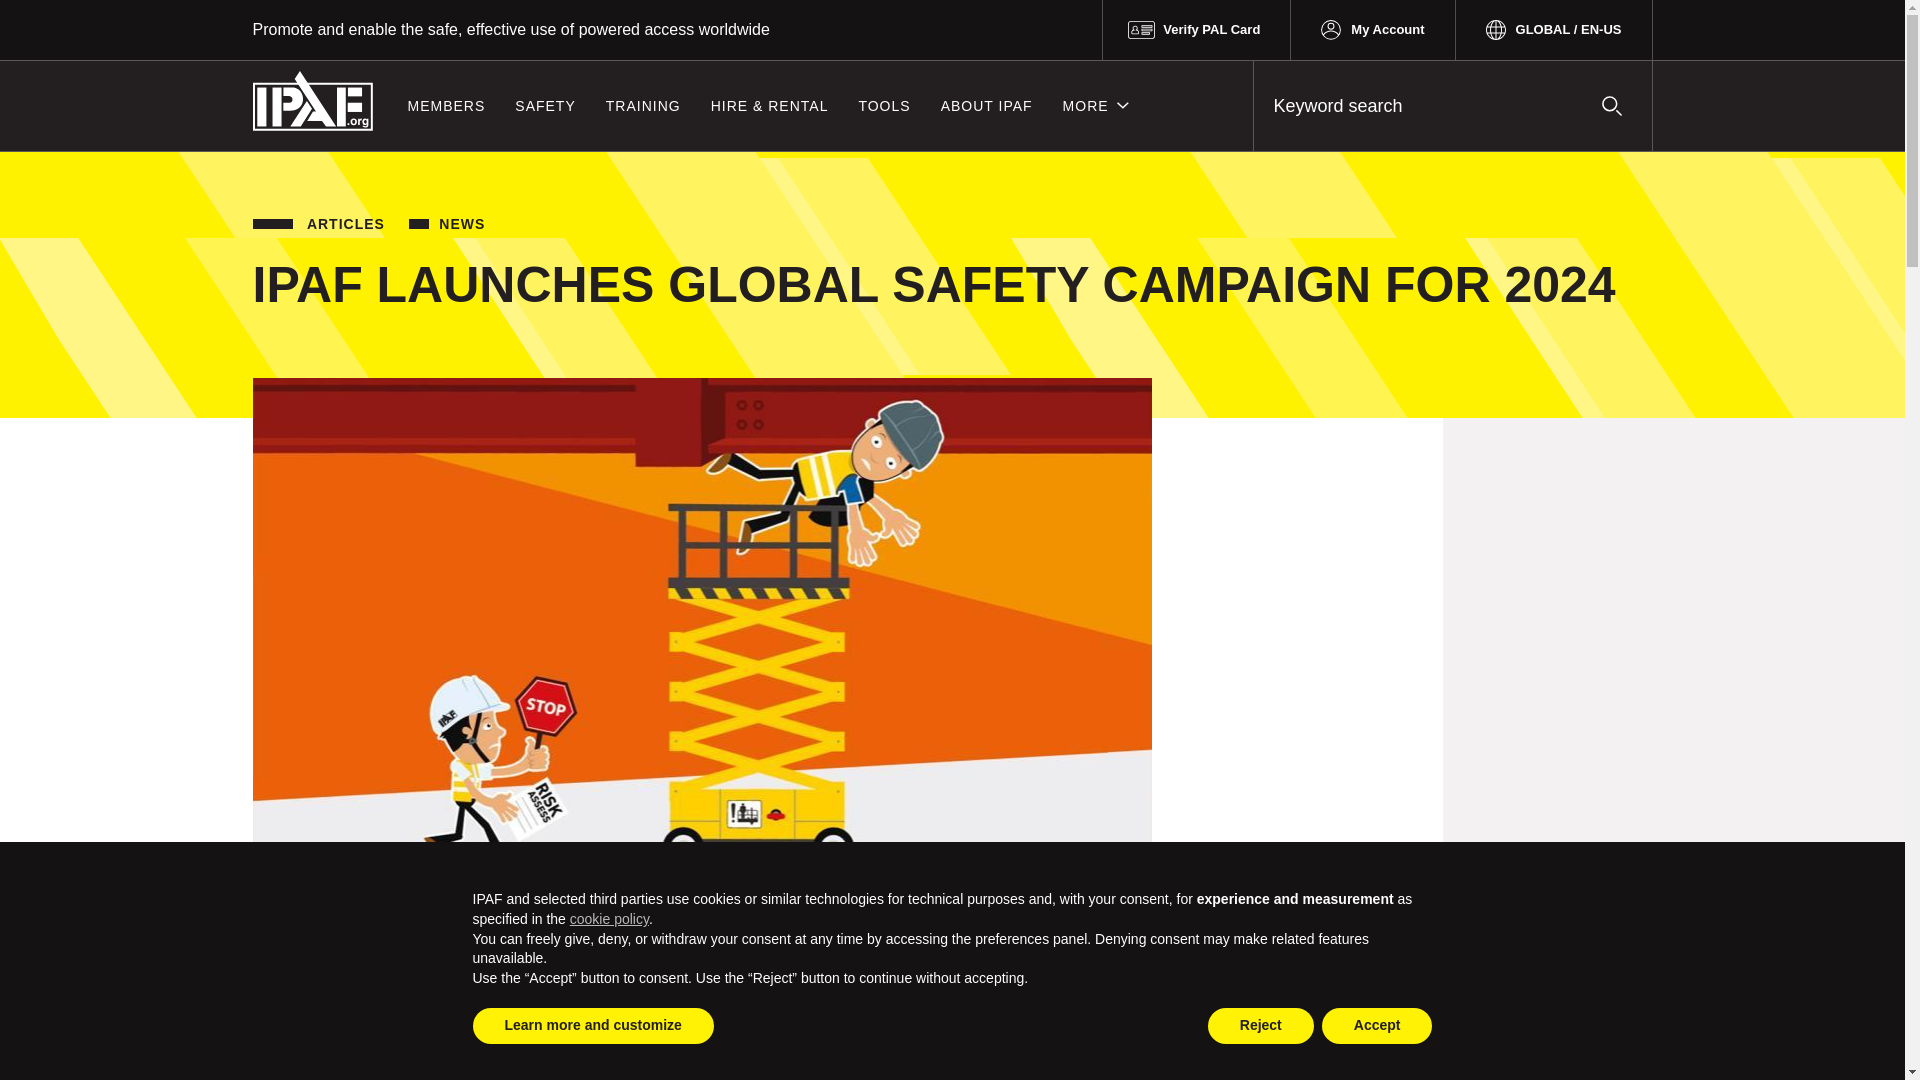 The image size is (1920, 1080). I want to click on SAFETY, so click(544, 106).